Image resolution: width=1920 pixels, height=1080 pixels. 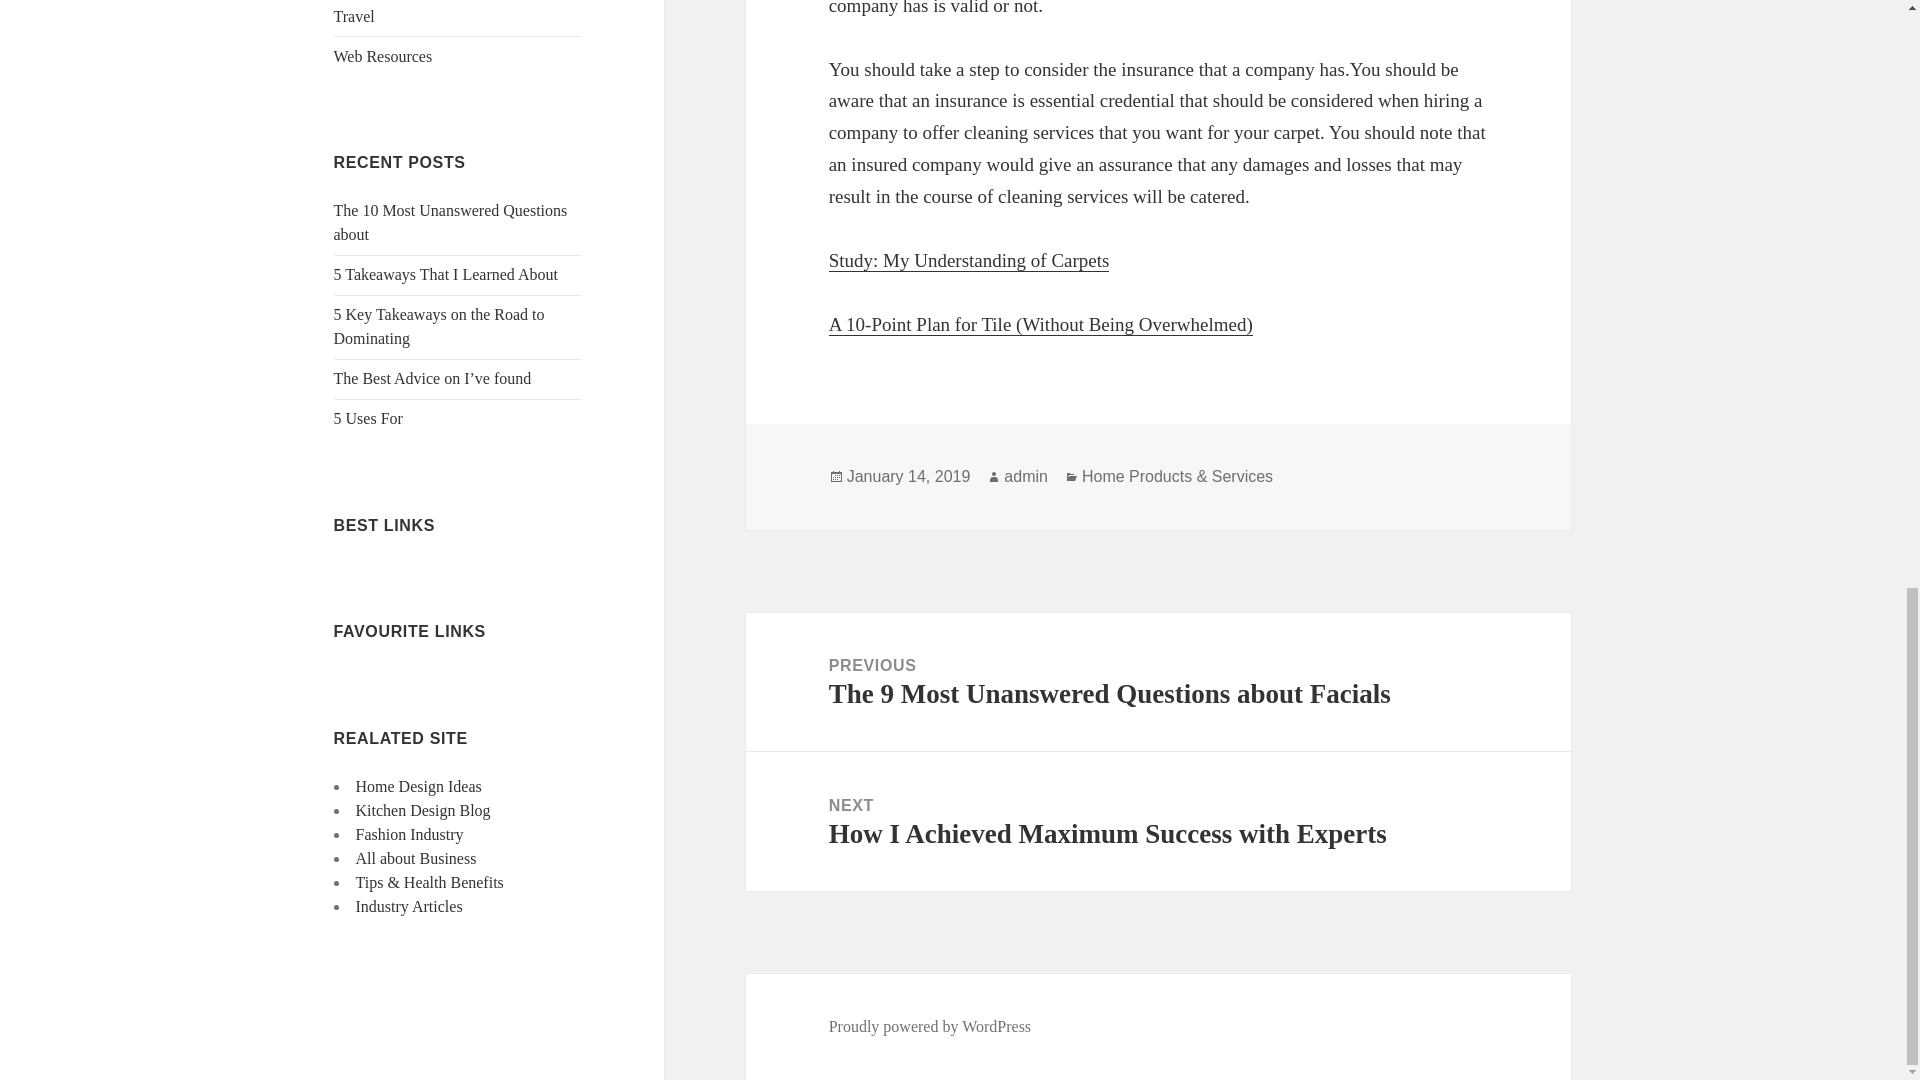 What do you see at coordinates (969, 260) in the screenshot?
I see `Study: My Understanding of Carpets` at bounding box center [969, 260].